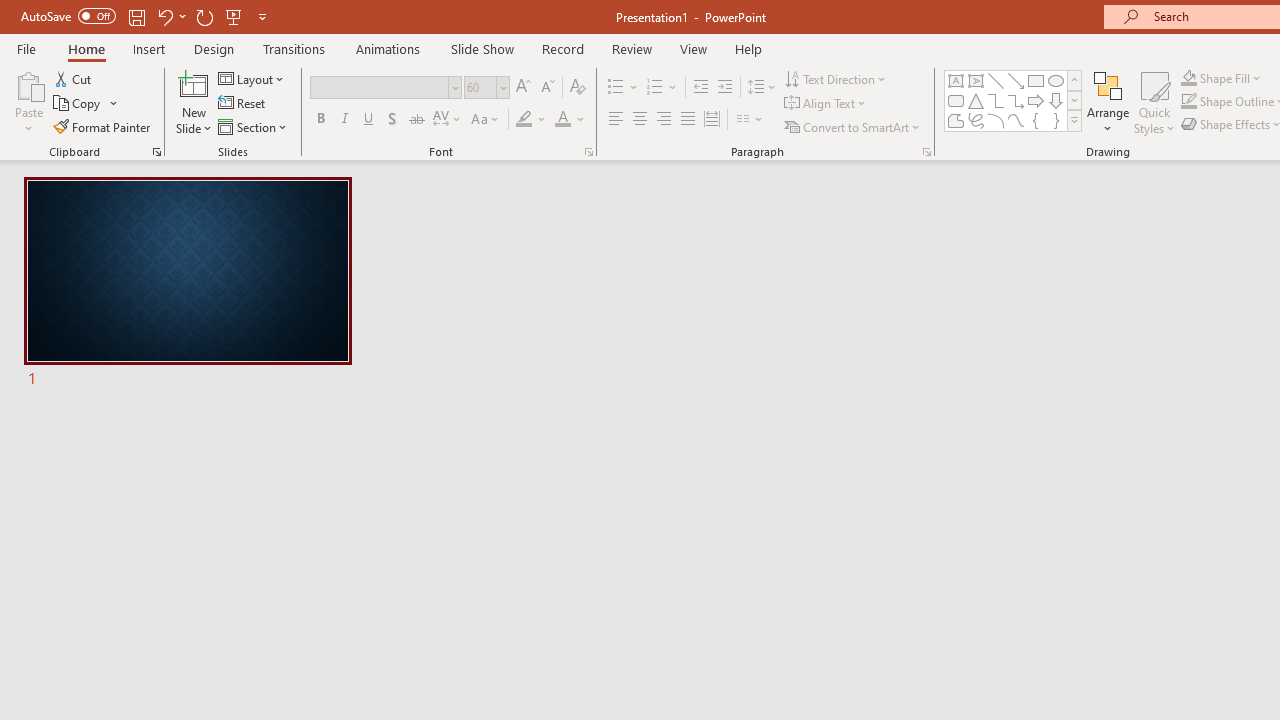 This screenshot has height=720, width=1280. I want to click on Paragraph..., so click(926, 152).